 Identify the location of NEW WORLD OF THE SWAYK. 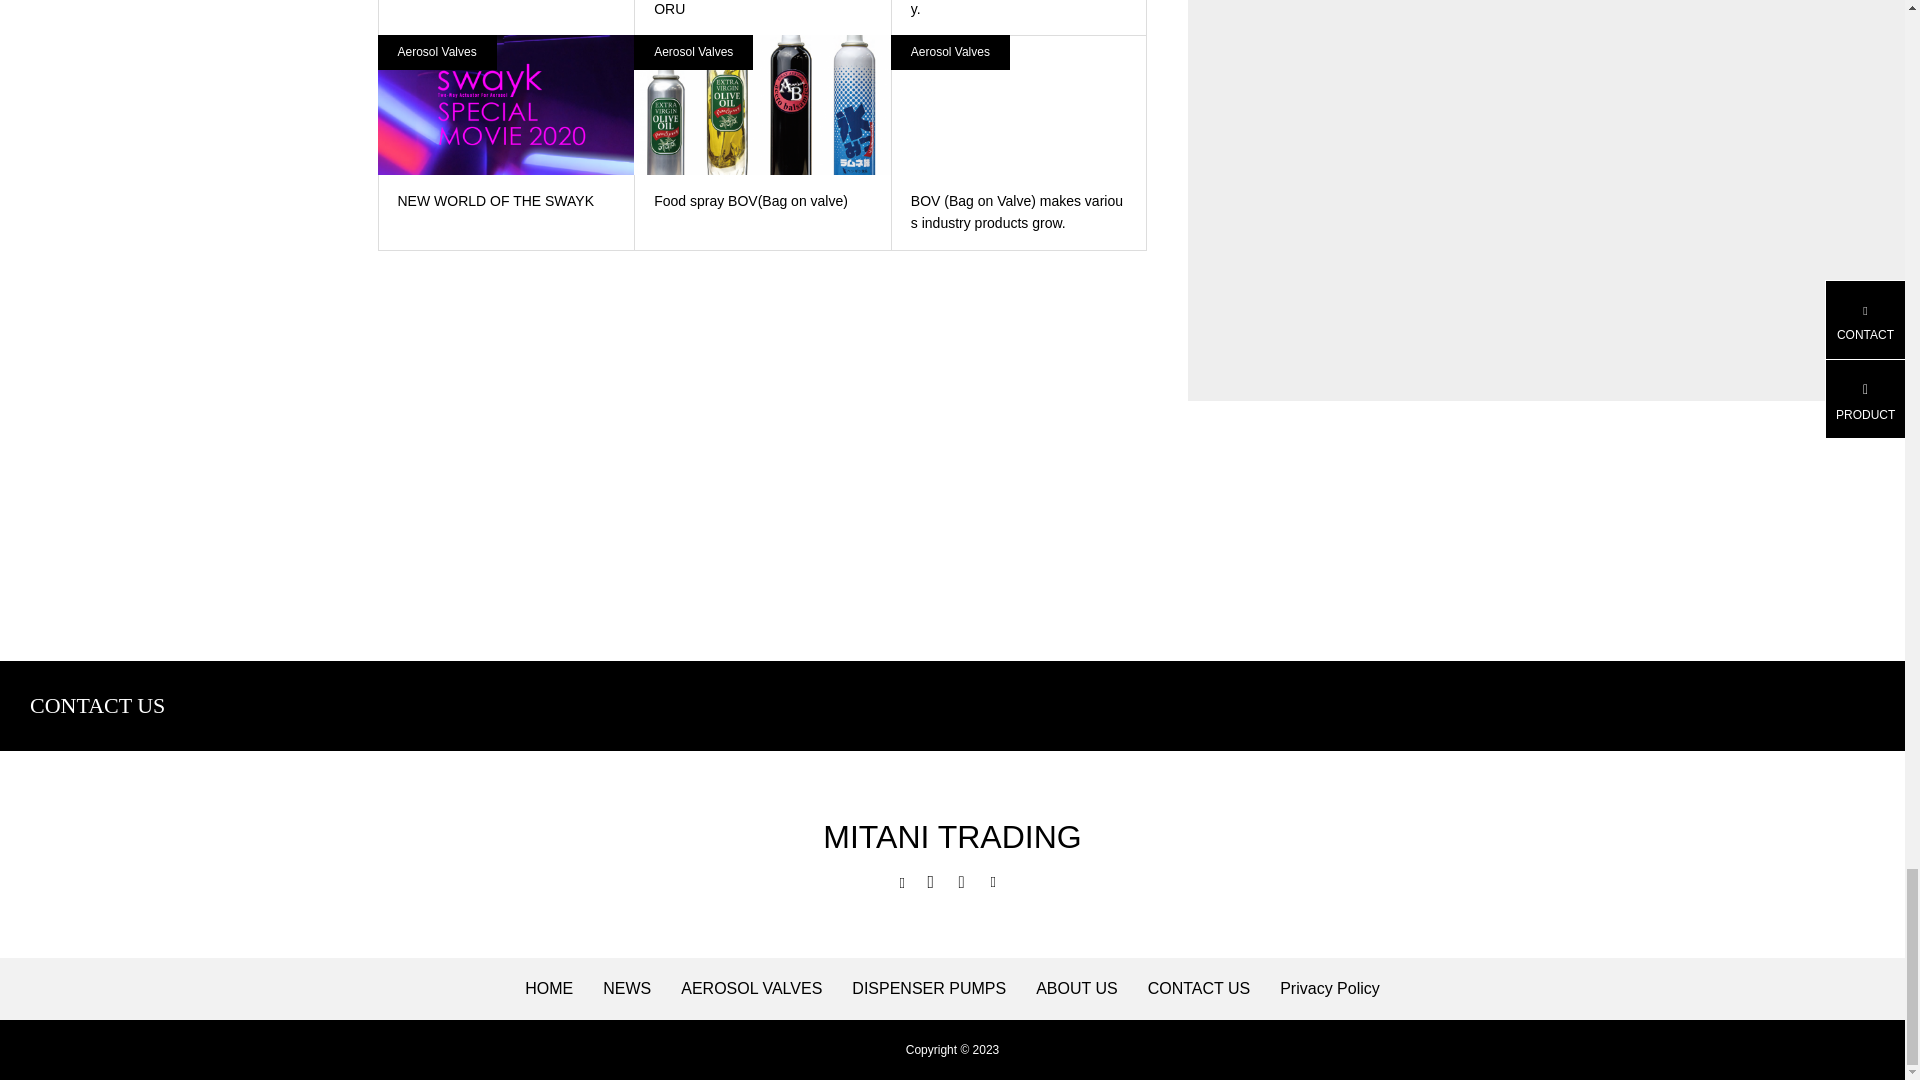
(506, 130).